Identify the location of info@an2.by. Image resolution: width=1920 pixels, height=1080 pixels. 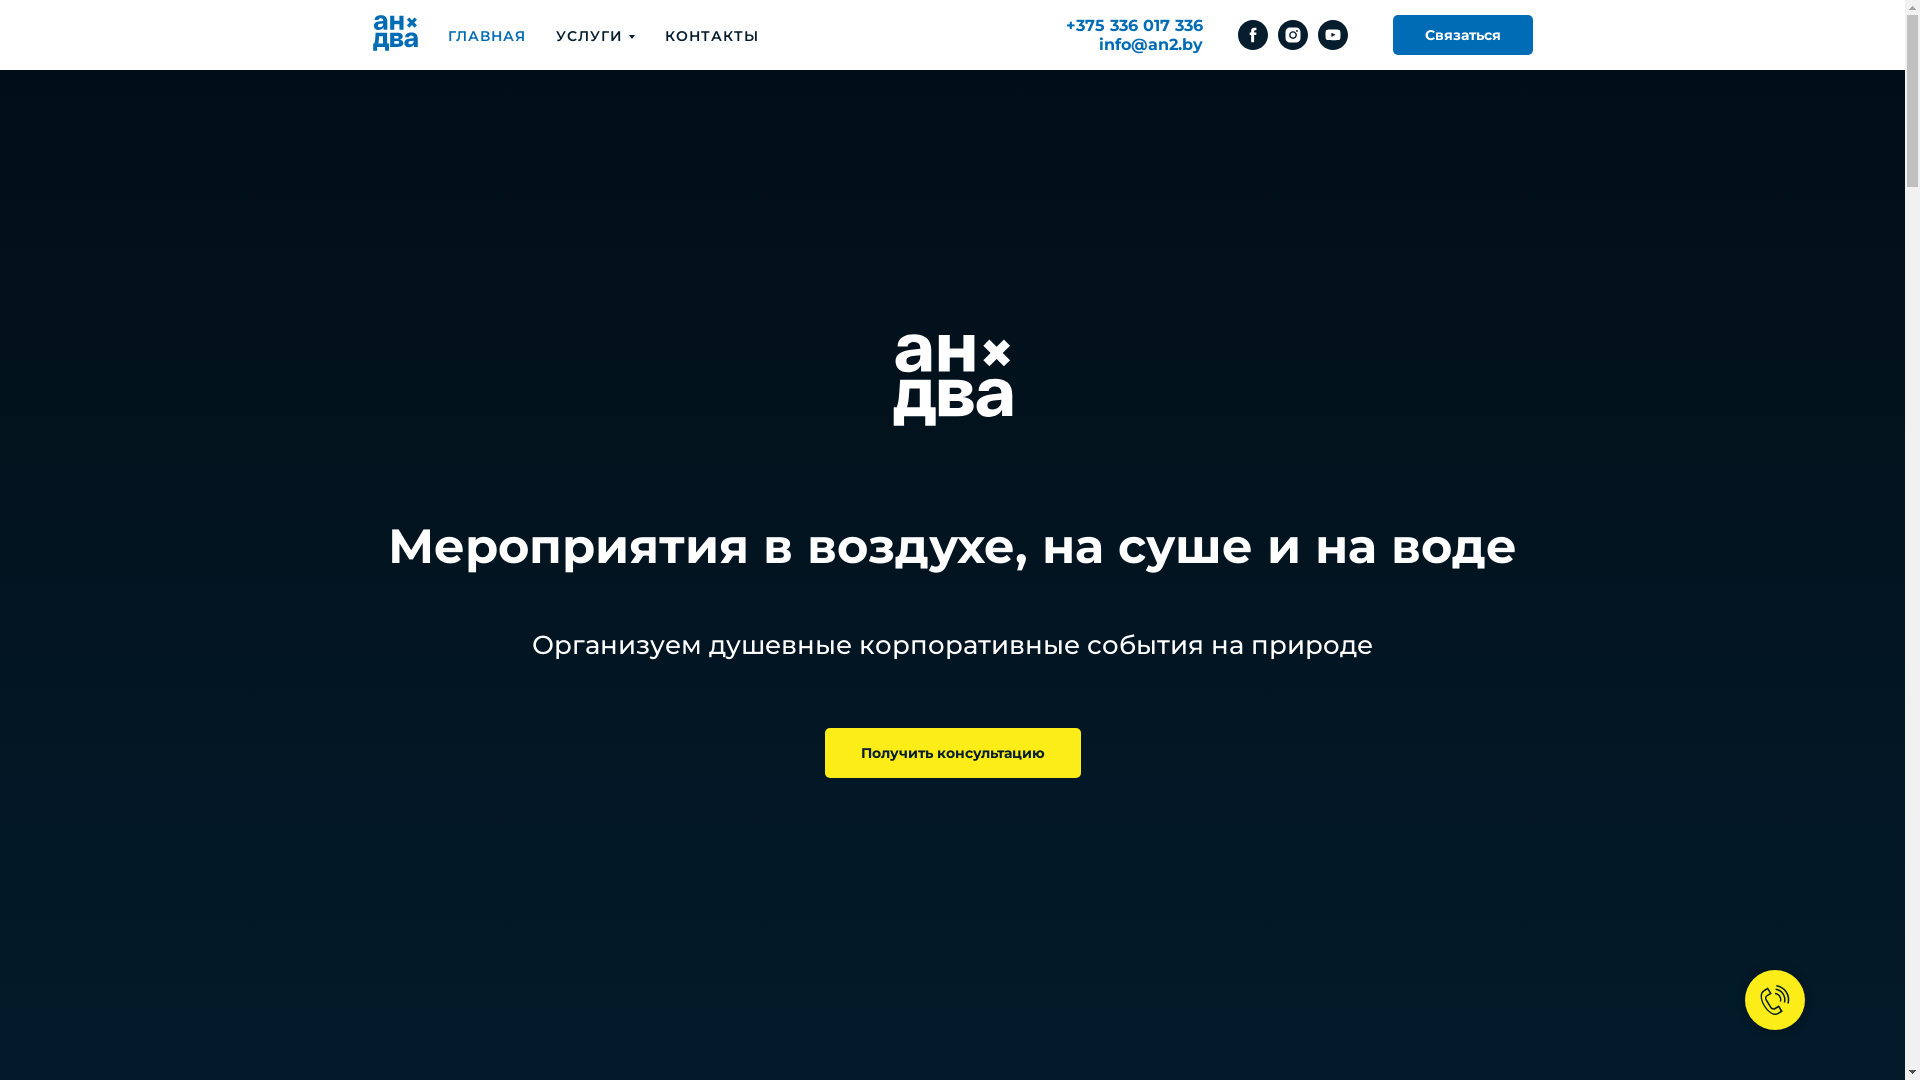
(1150, 44).